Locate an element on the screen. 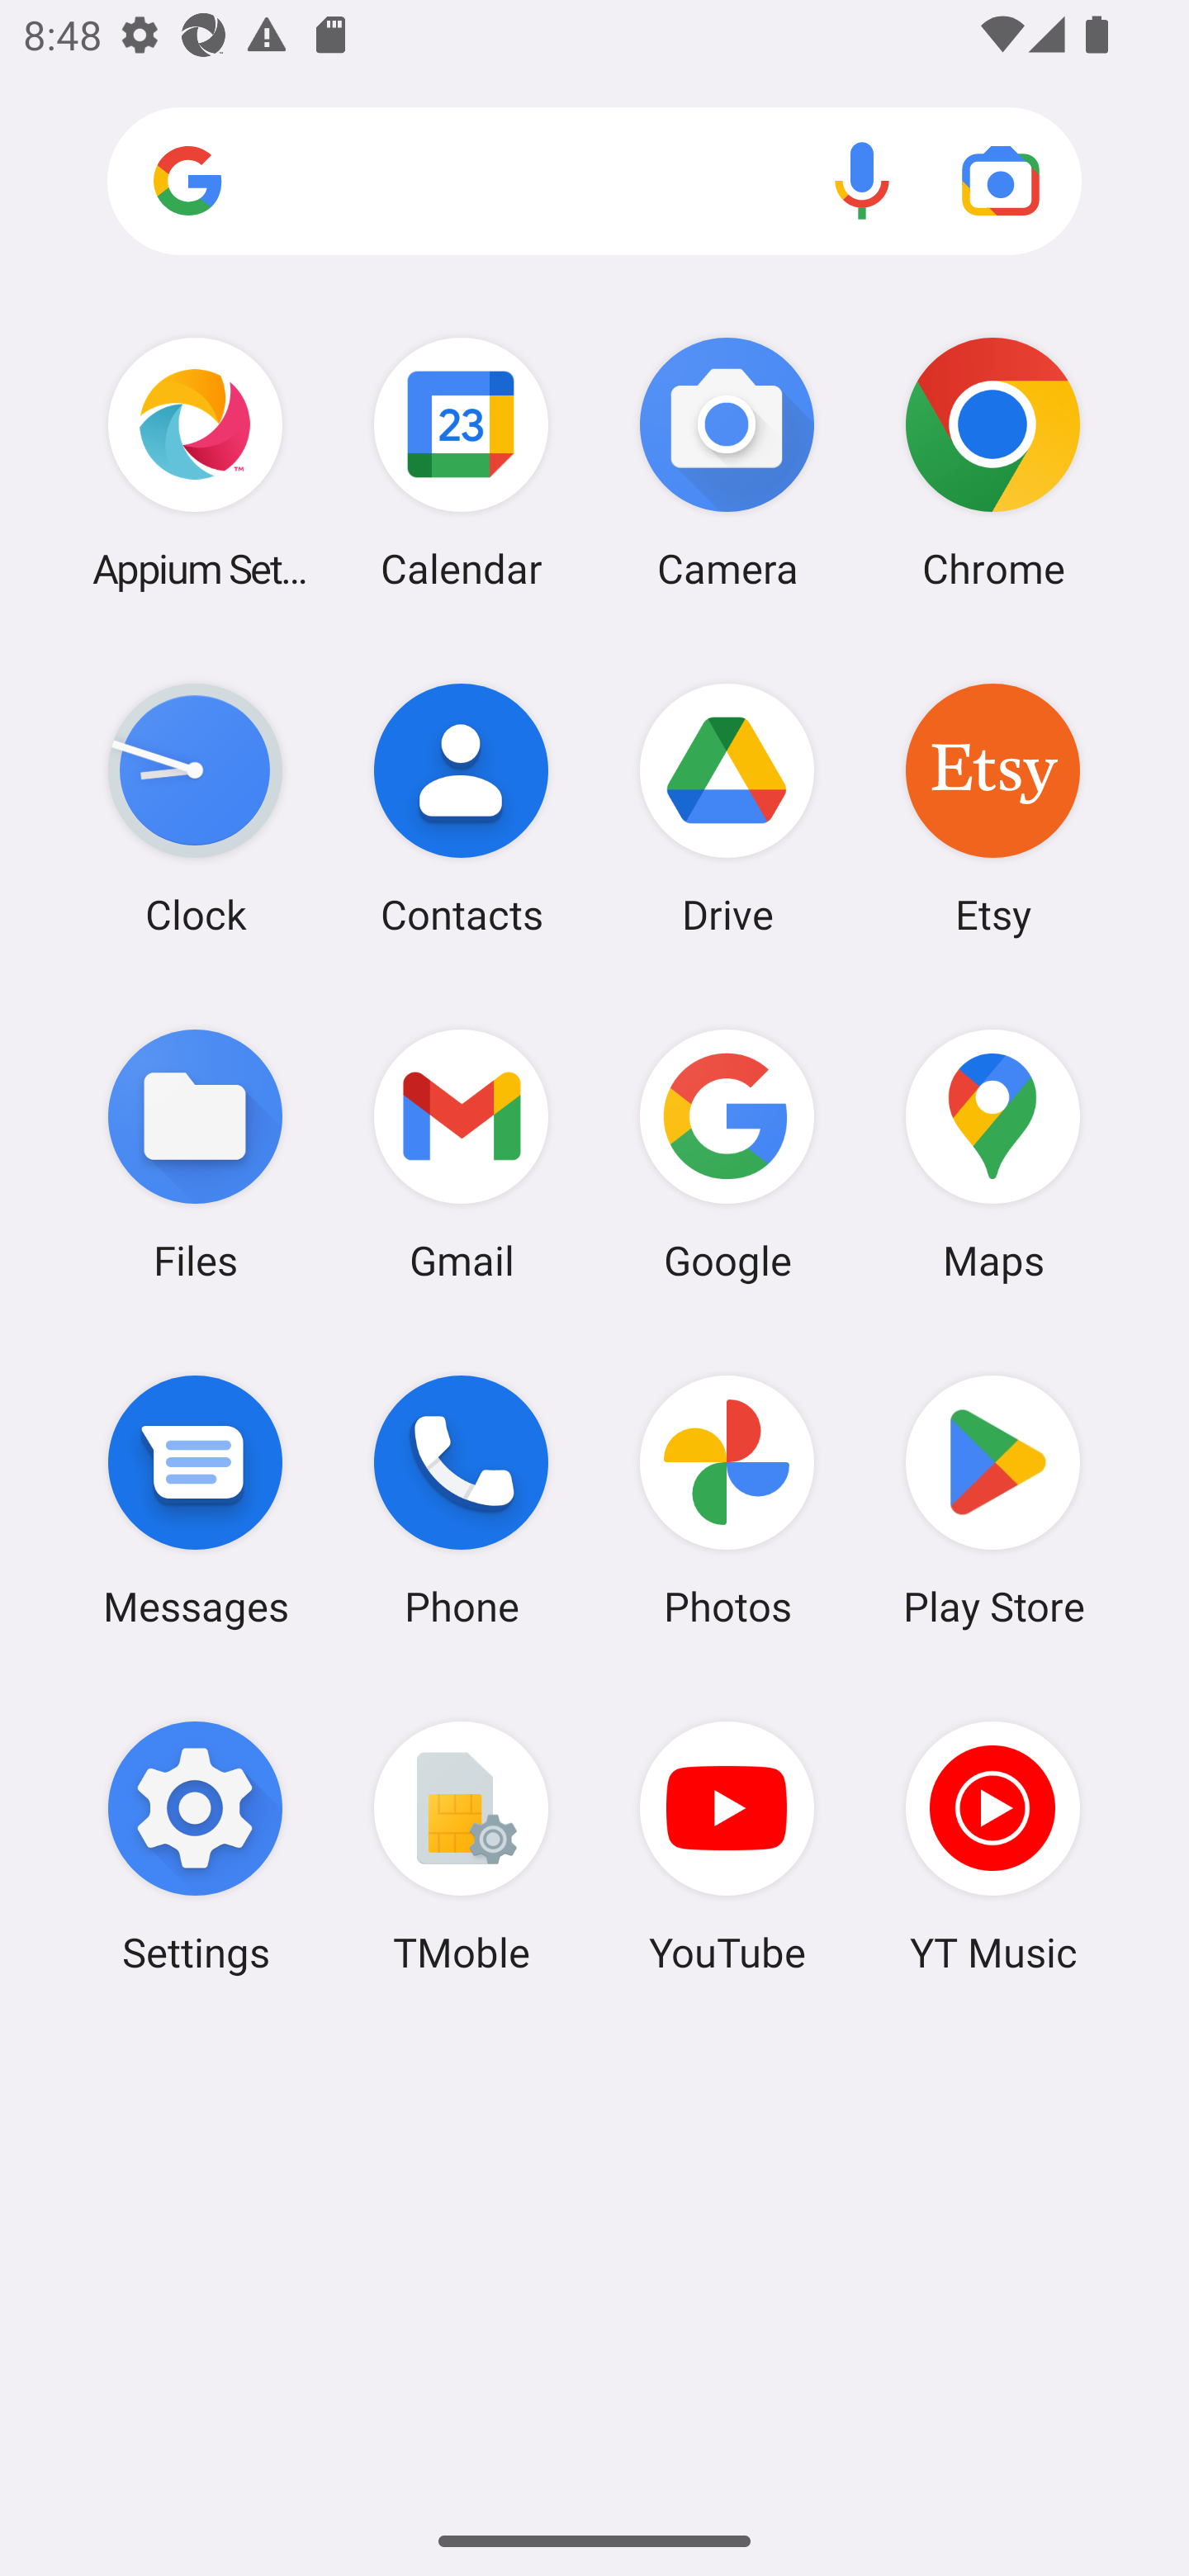 This screenshot has width=1189, height=2576. Voice search is located at coordinates (862, 180).